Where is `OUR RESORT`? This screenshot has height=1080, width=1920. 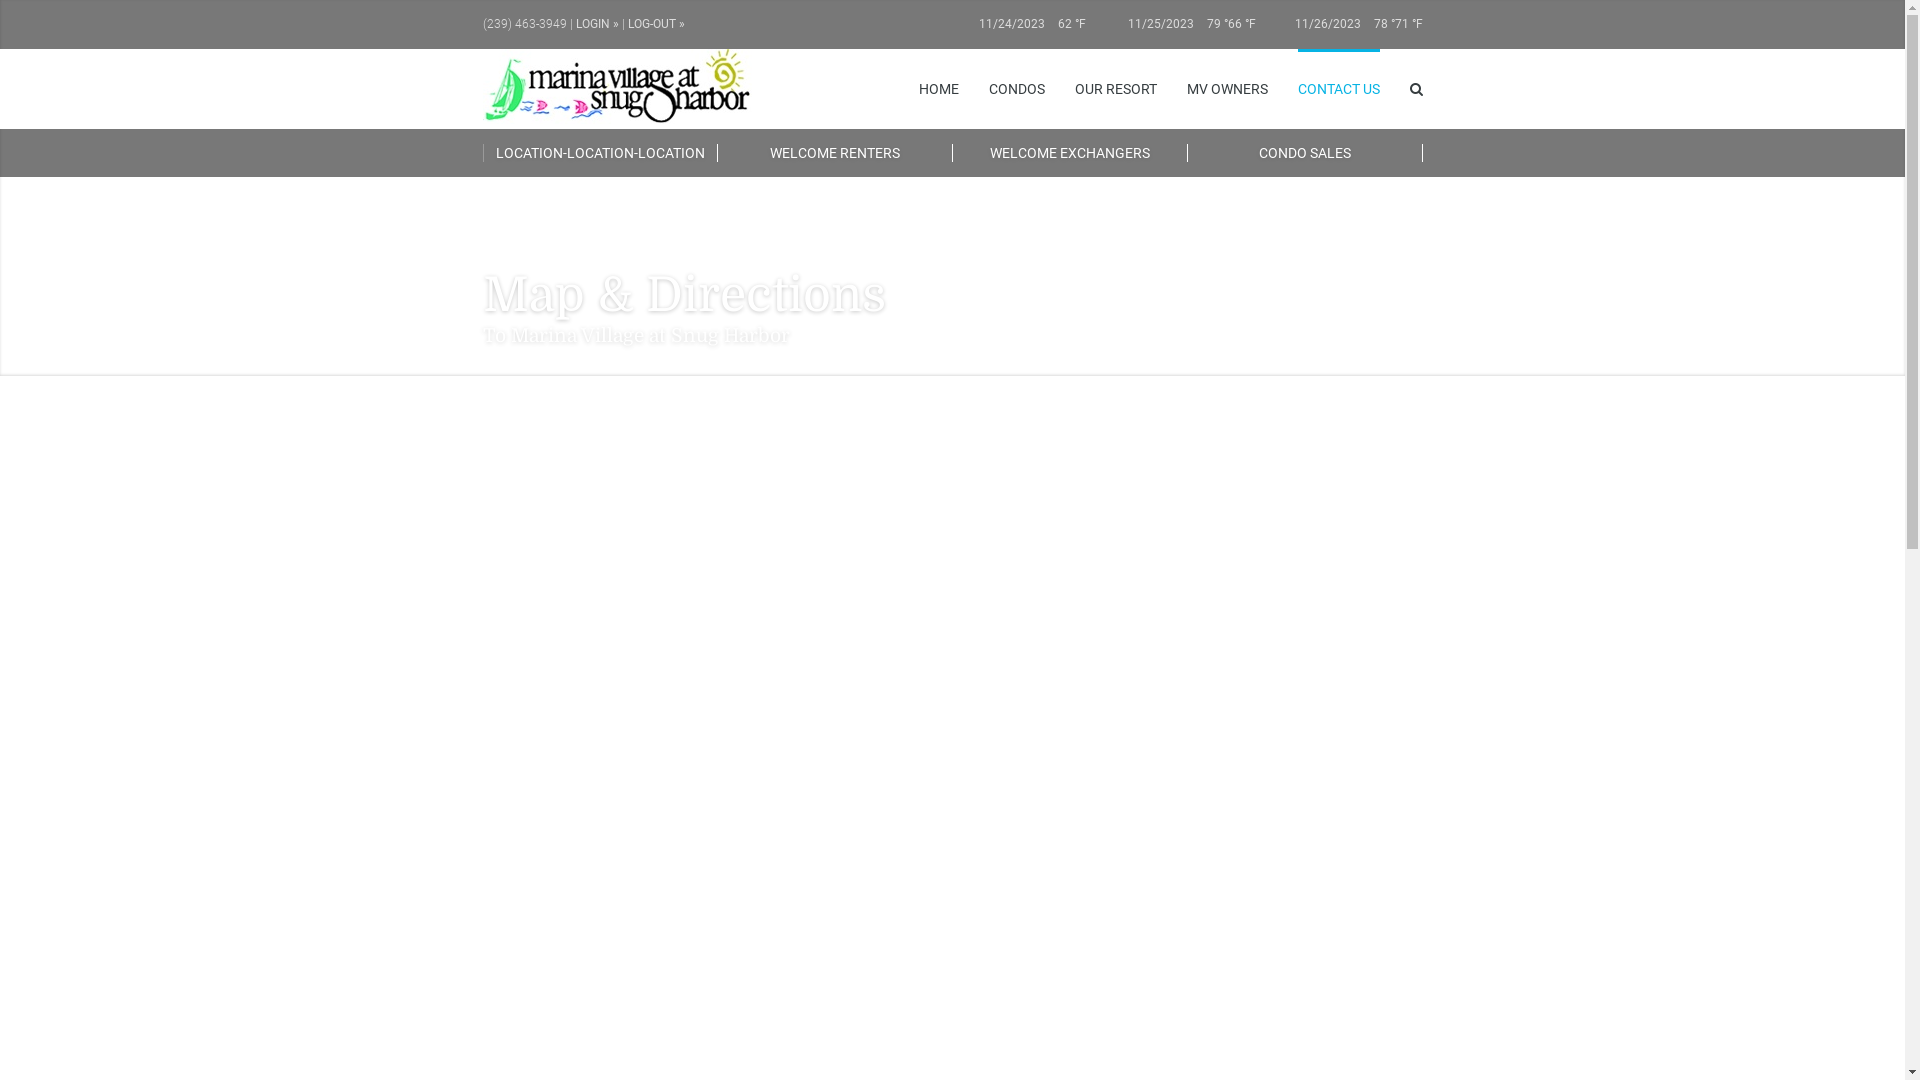 OUR RESORT is located at coordinates (1115, 89).